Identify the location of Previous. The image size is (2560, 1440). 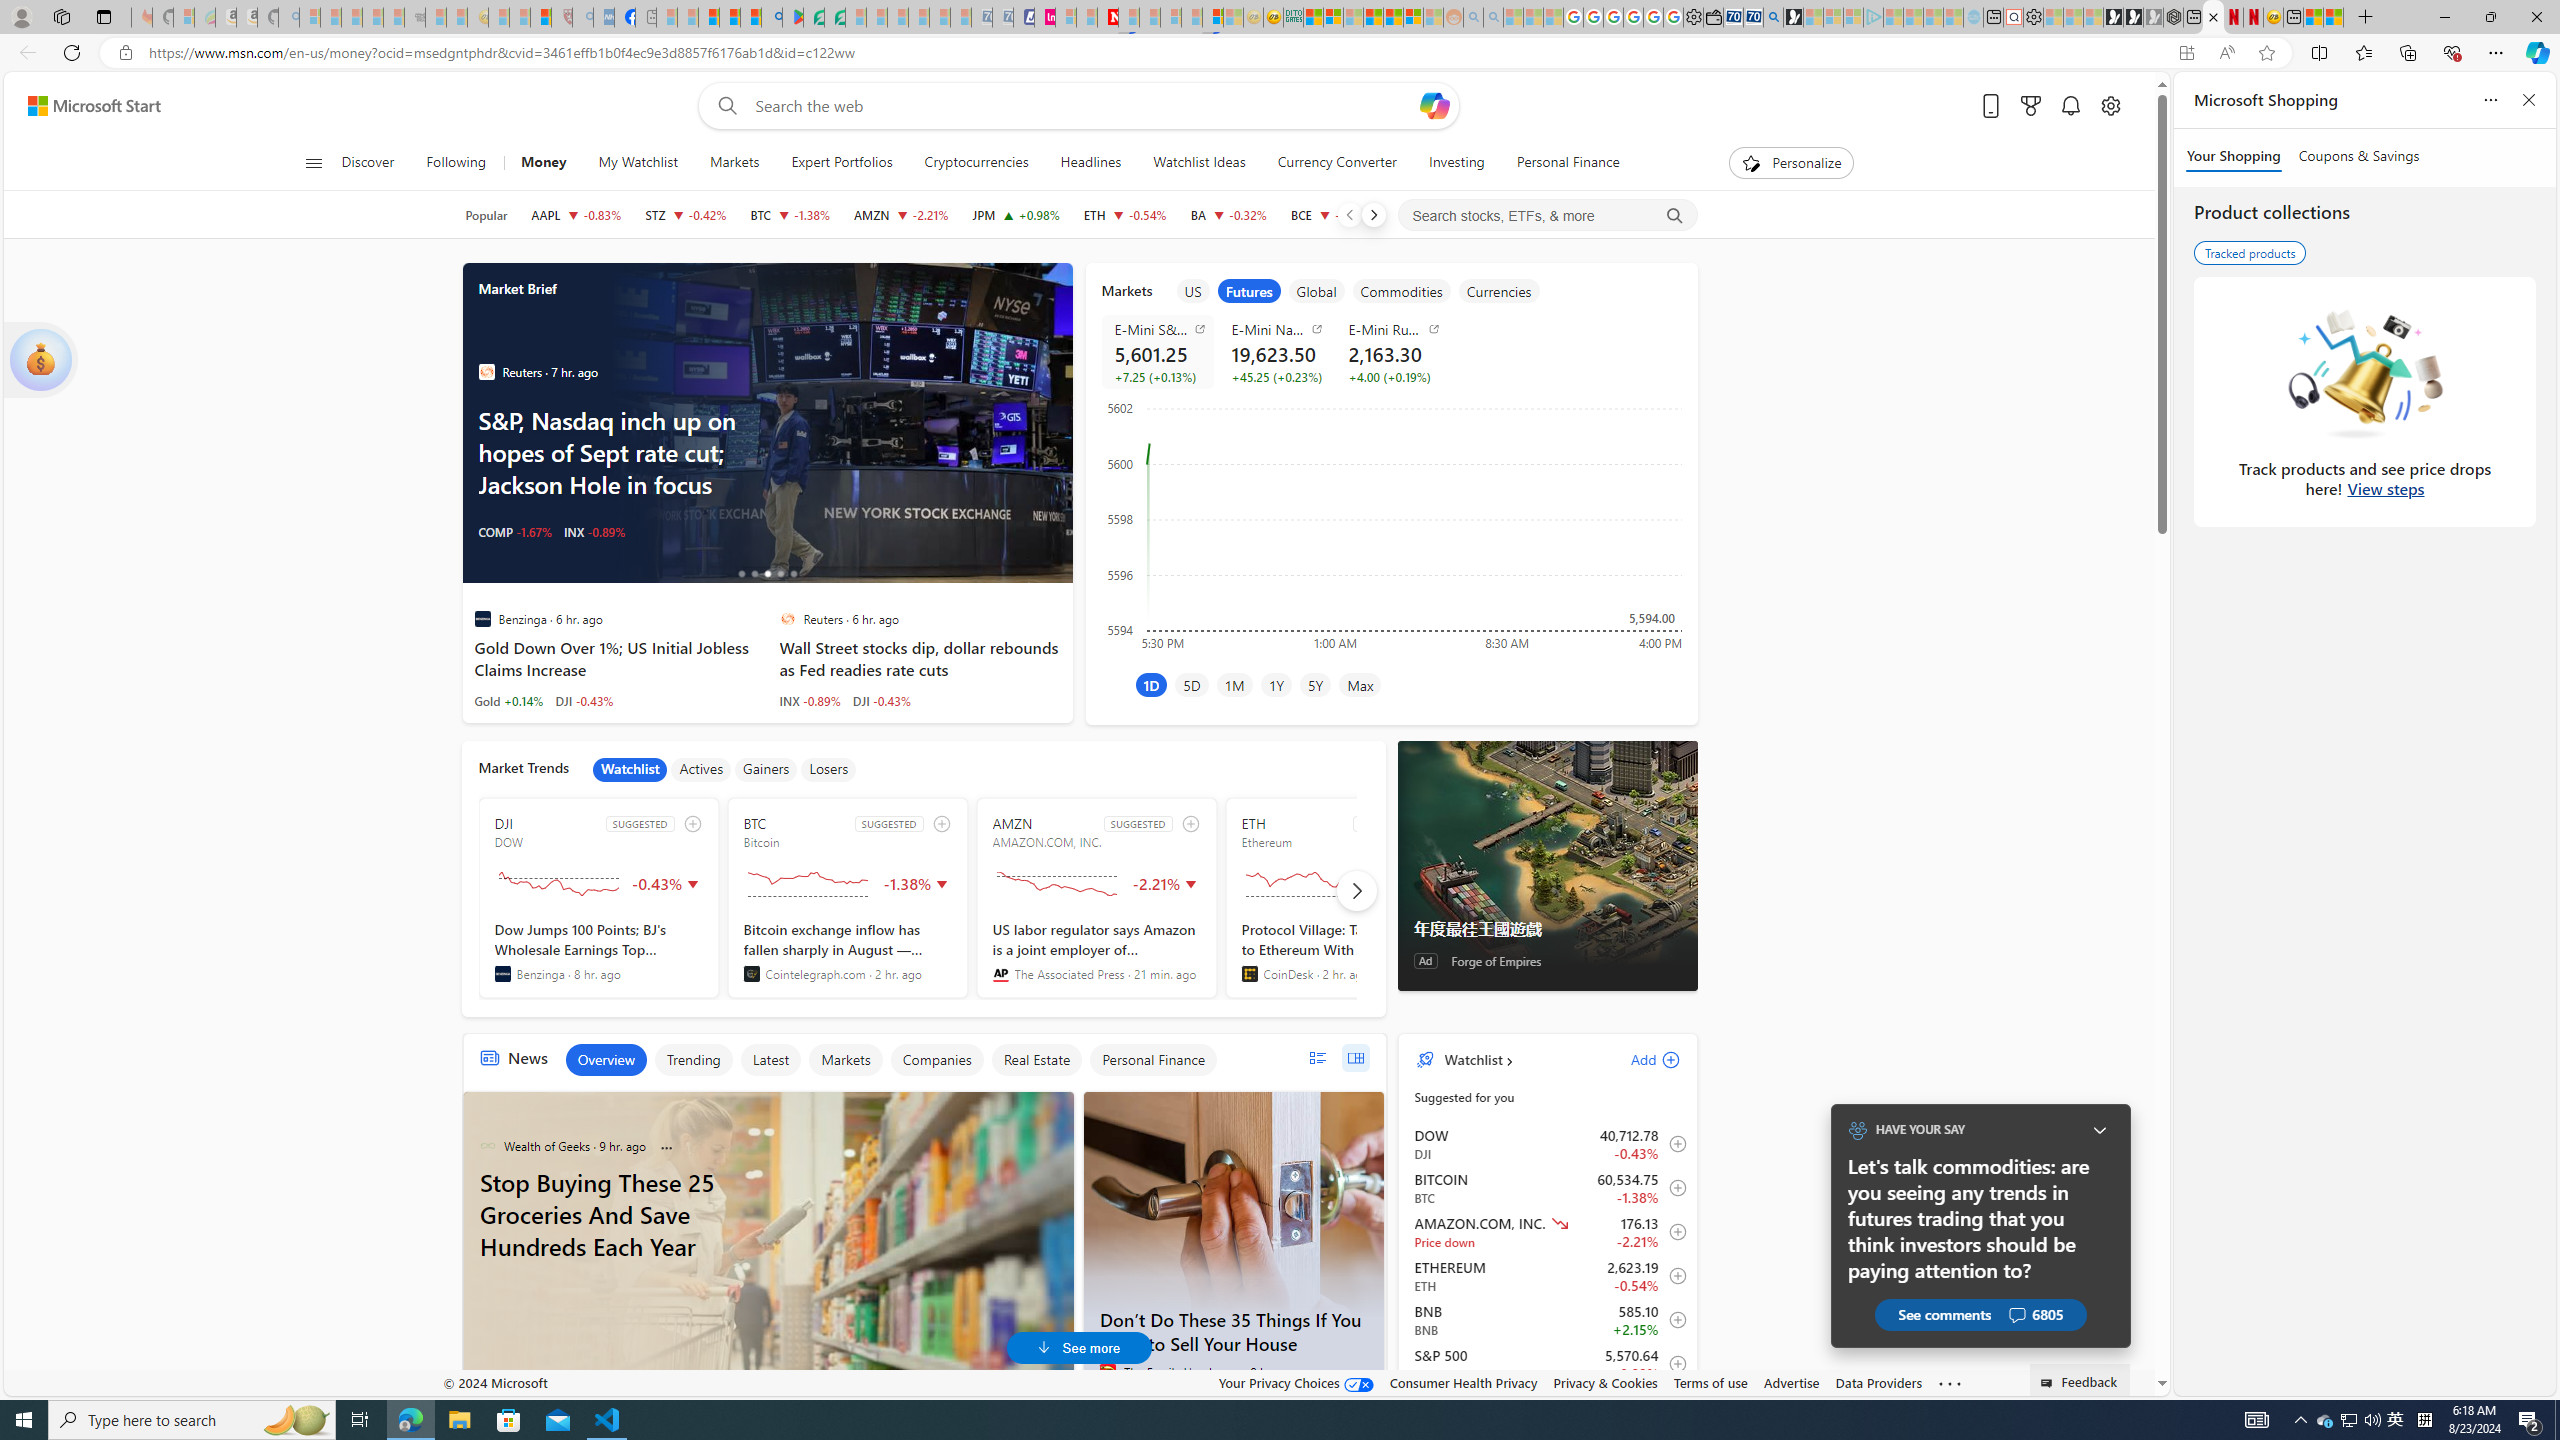
(1348, 215).